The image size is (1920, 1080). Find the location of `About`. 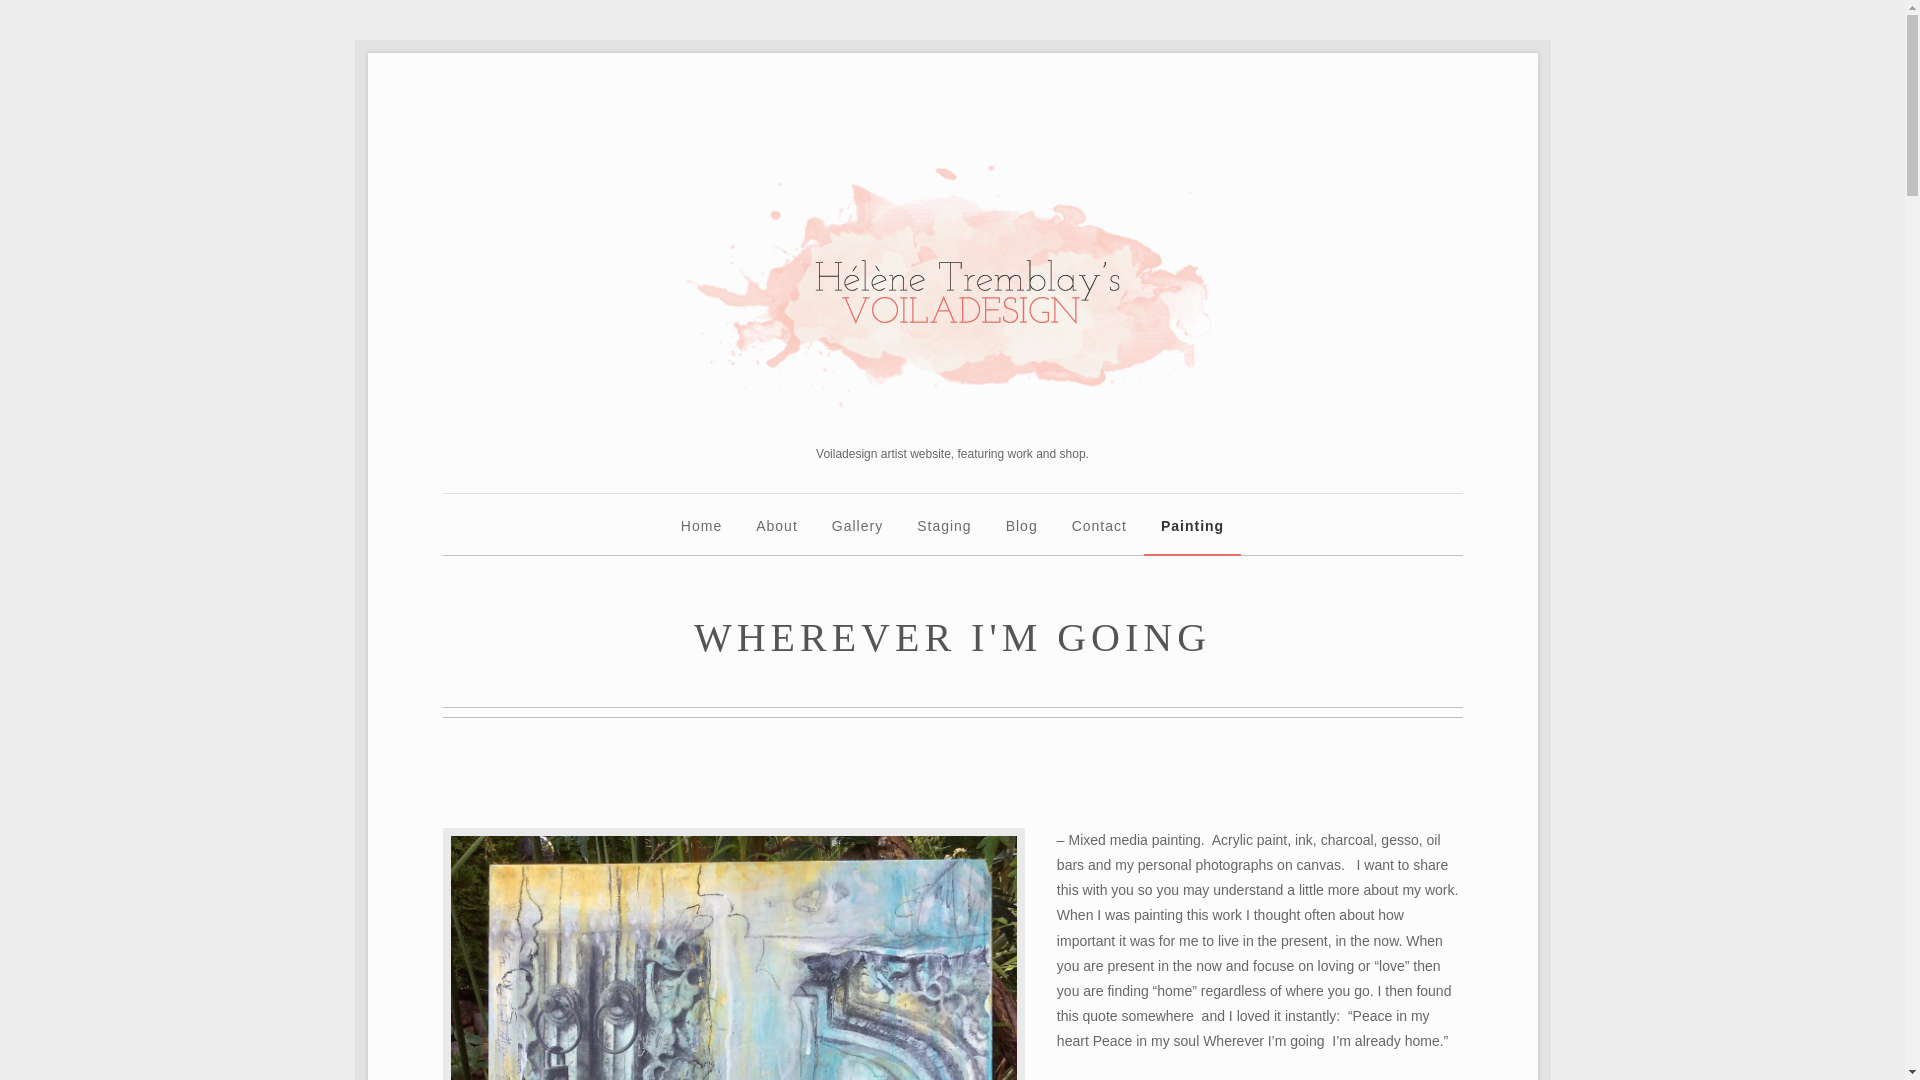

About is located at coordinates (777, 536).